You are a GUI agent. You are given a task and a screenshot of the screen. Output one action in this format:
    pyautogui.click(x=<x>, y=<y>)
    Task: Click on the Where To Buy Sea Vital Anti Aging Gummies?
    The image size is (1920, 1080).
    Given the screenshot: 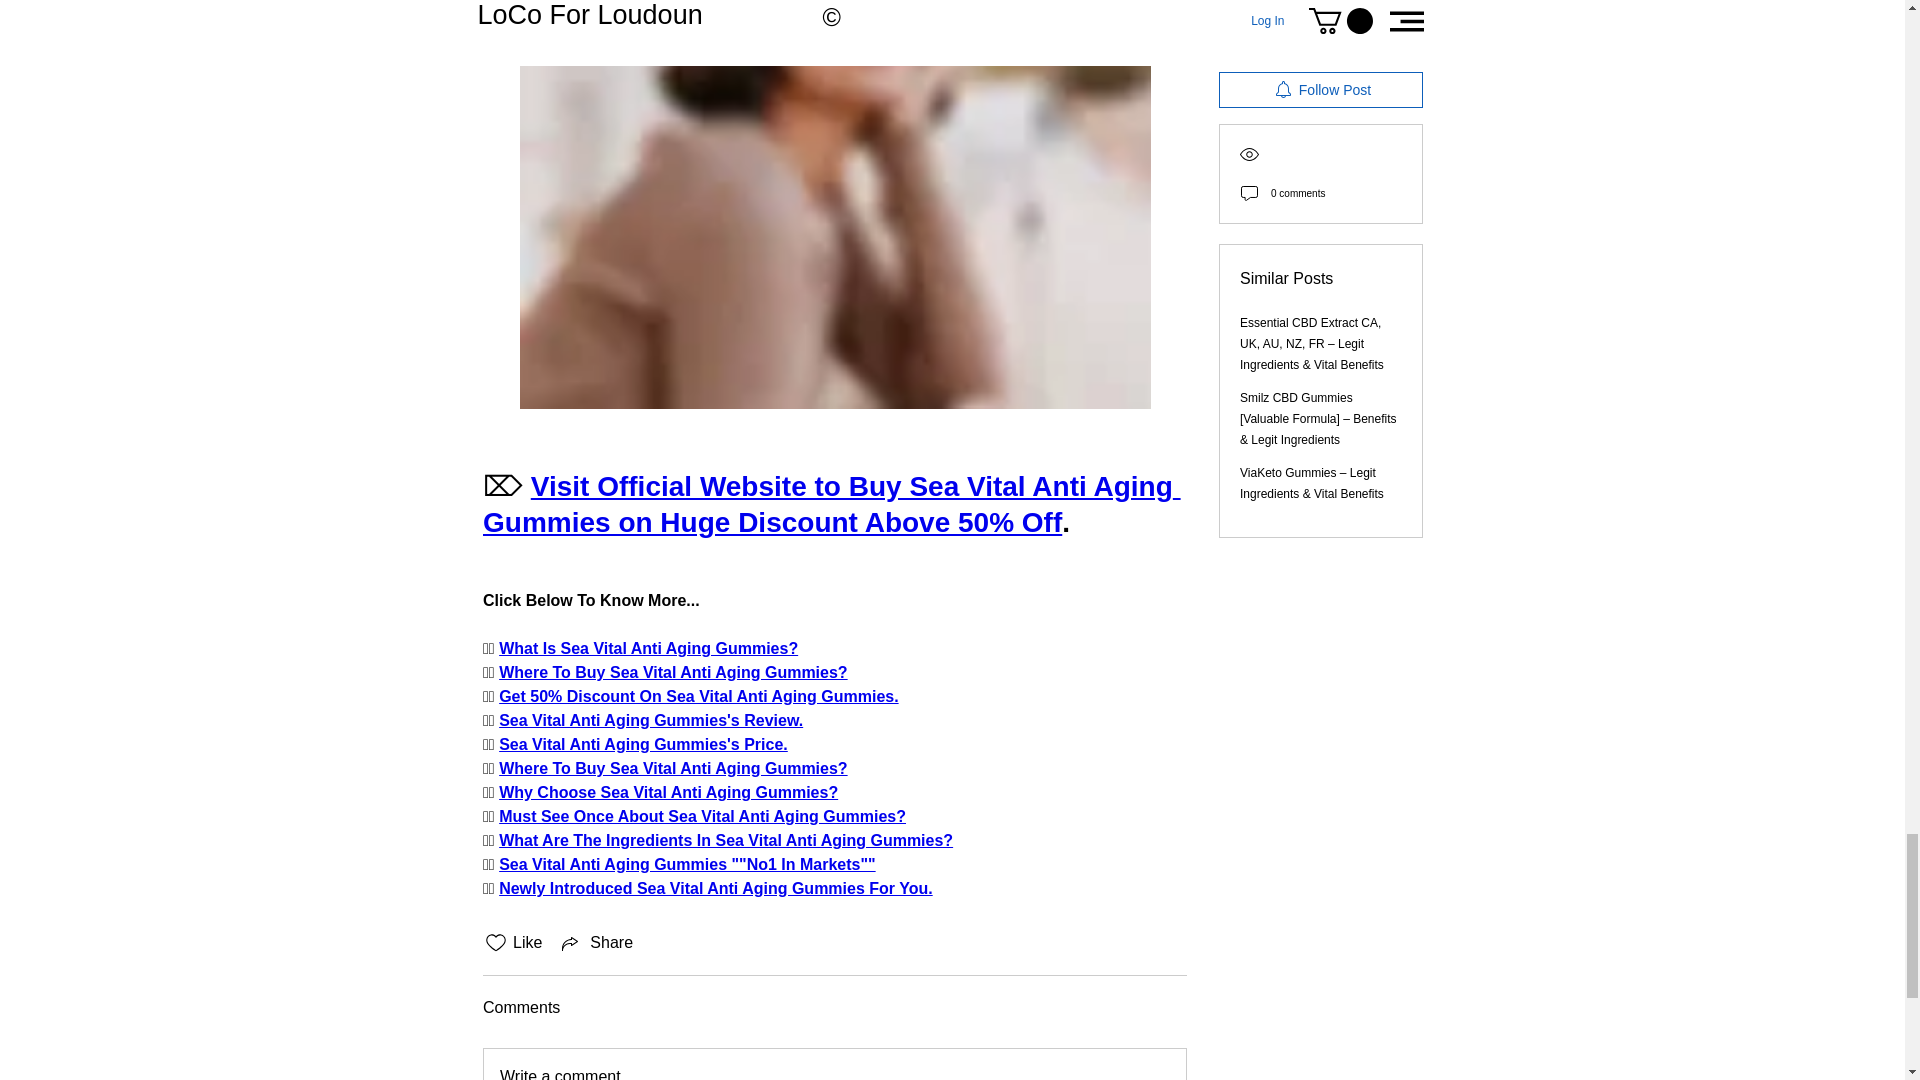 What is the action you would take?
    pyautogui.click(x=674, y=672)
    